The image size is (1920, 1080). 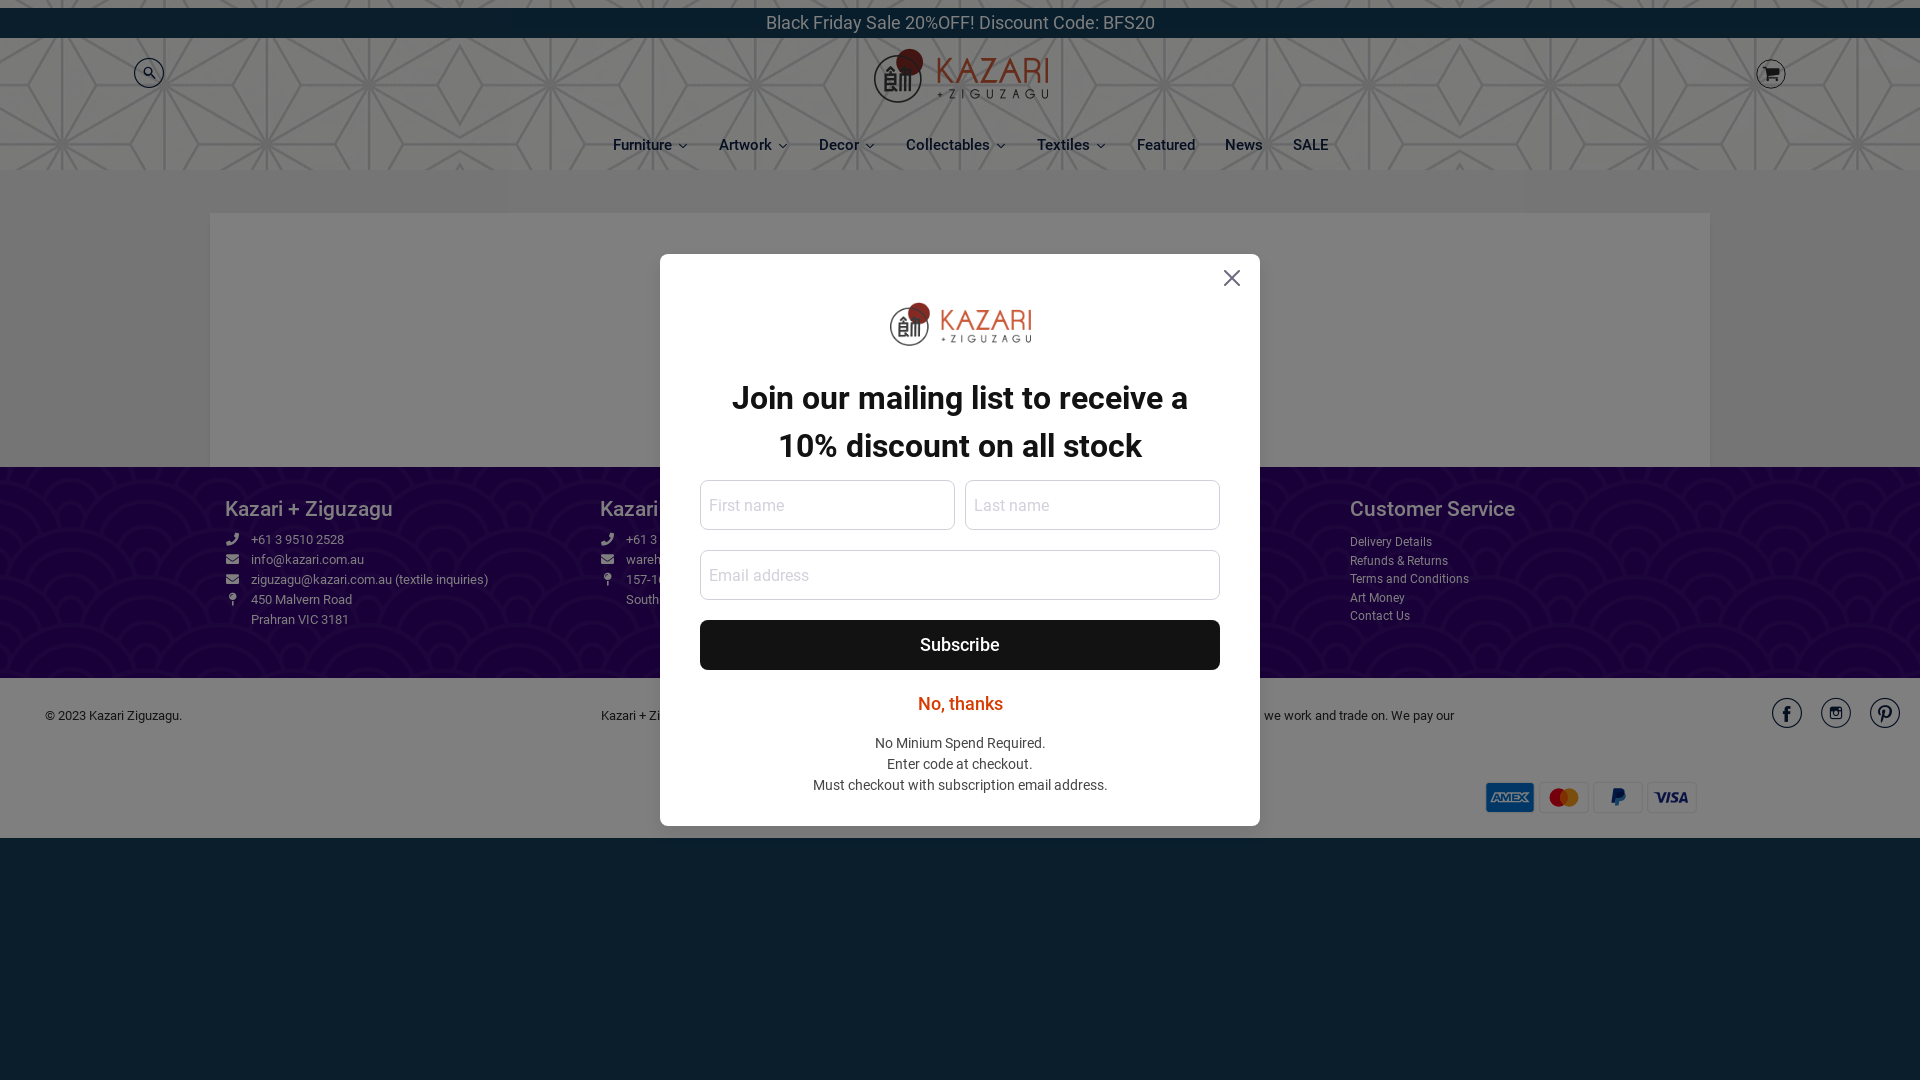 What do you see at coordinates (1787, 720) in the screenshot?
I see `Kazari Ziguzagu on Facebook` at bounding box center [1787, 720].